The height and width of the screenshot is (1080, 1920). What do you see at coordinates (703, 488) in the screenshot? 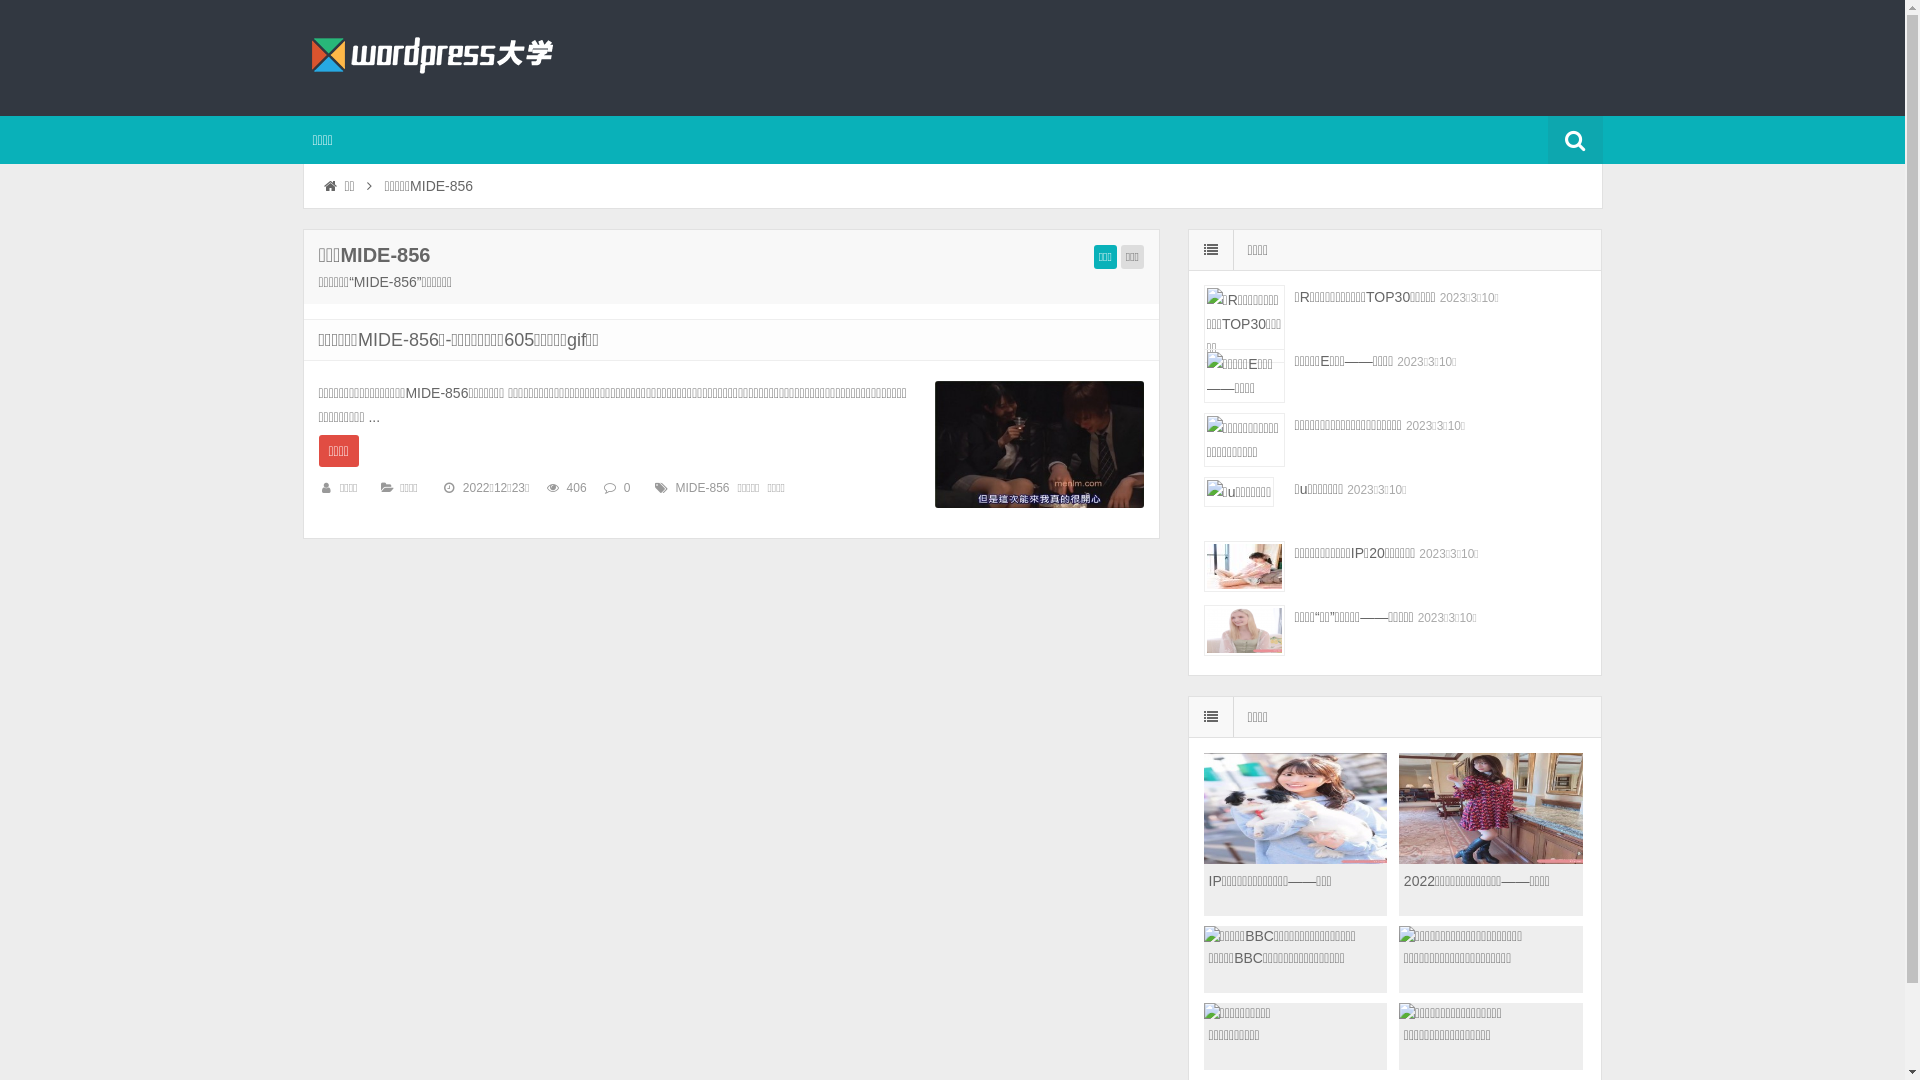
I see `MIDE-856` at bounding box center [703, 488].